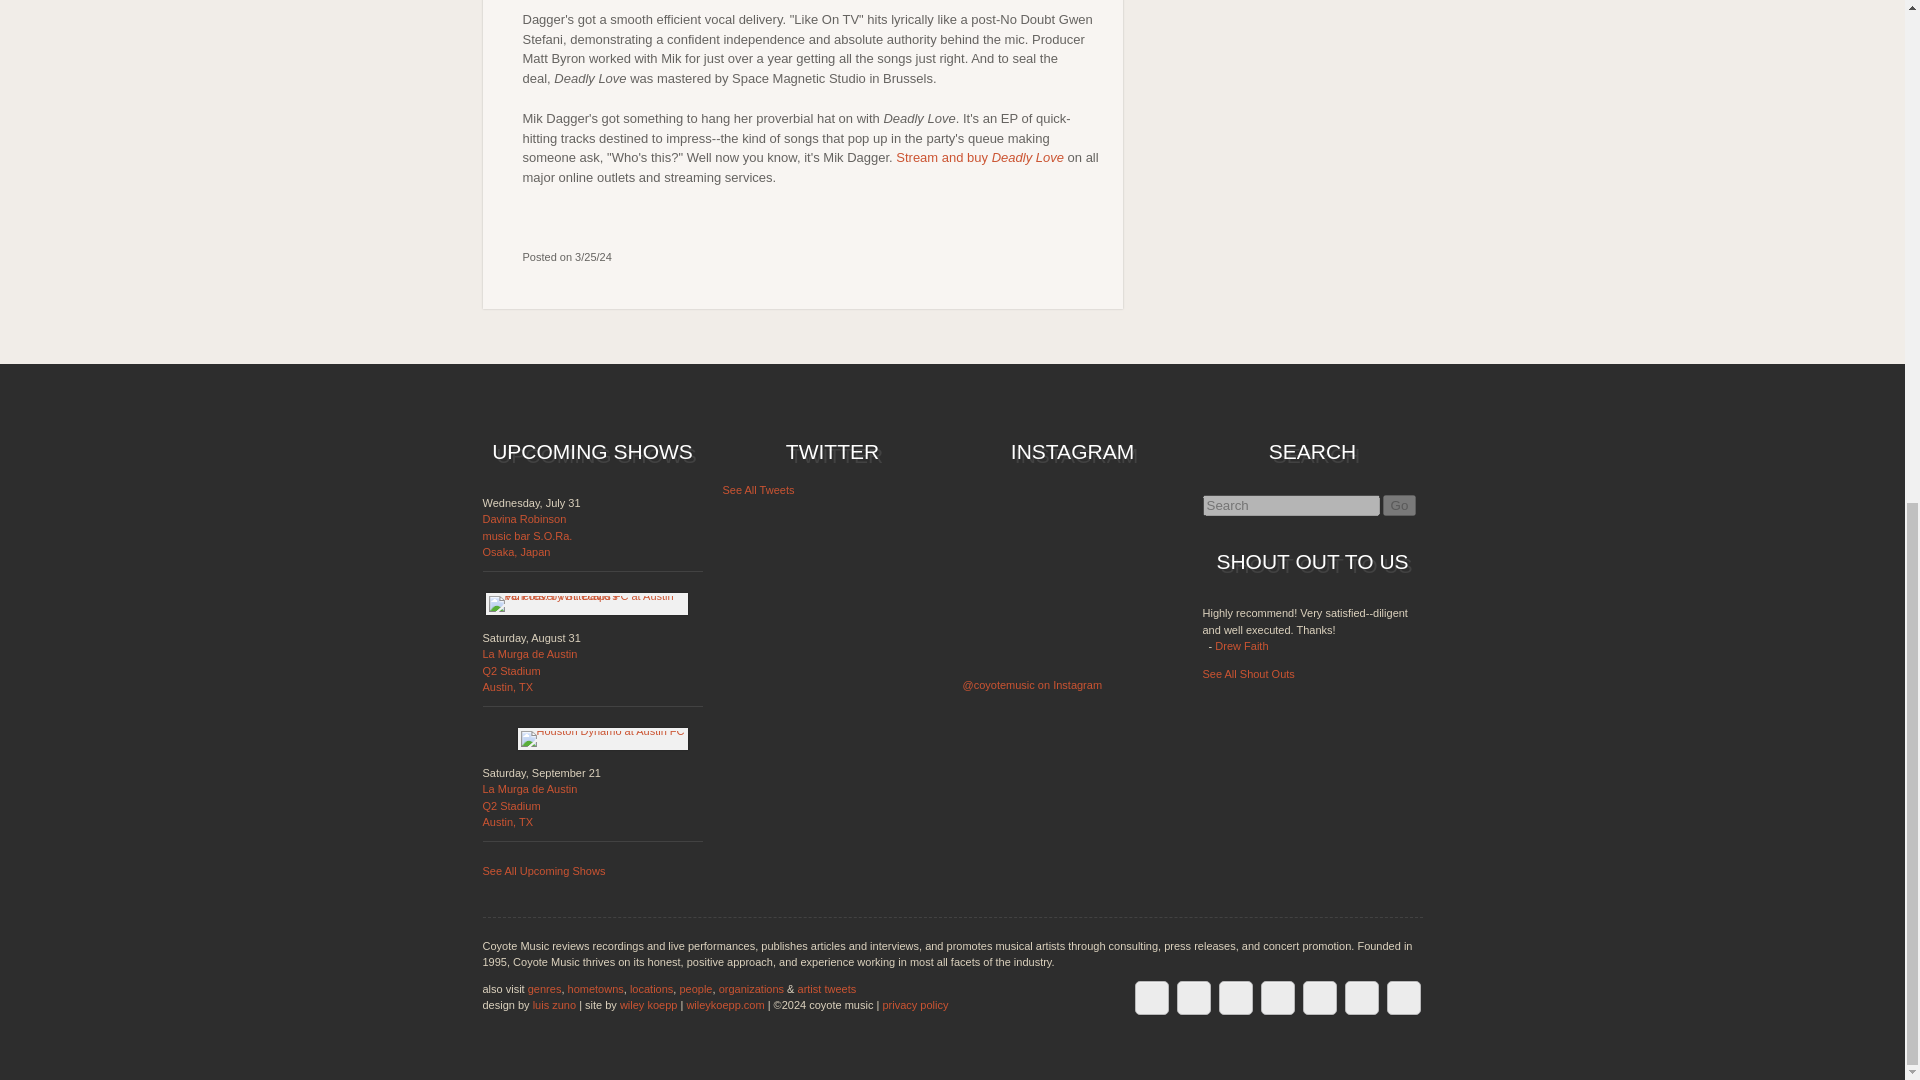 The image size is (1920, 1080). What do you see at coordinates (1192, 996) in the screenshot?
I see `Become a fan of Coyote Music` at bounding box center [1192, 996].